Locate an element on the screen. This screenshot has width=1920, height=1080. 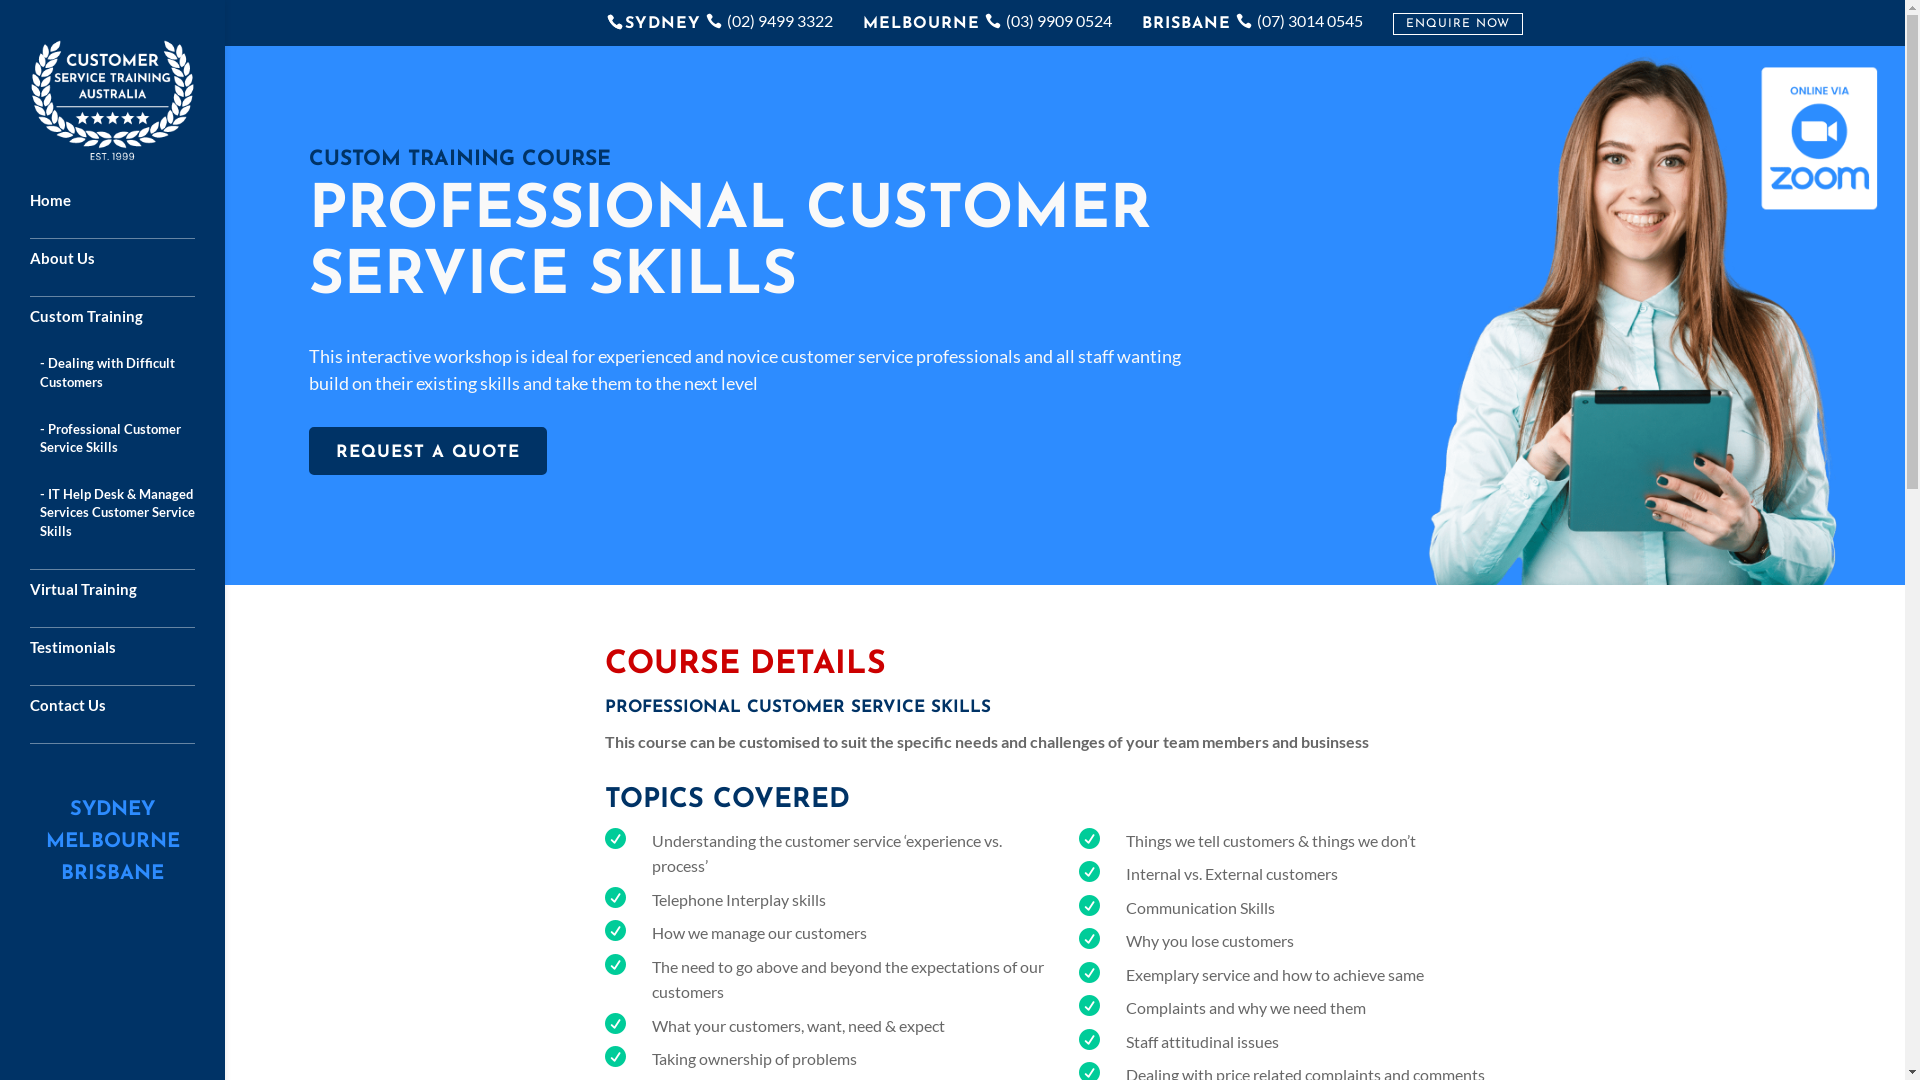
Custom Training is located at coordinates (132, 326).